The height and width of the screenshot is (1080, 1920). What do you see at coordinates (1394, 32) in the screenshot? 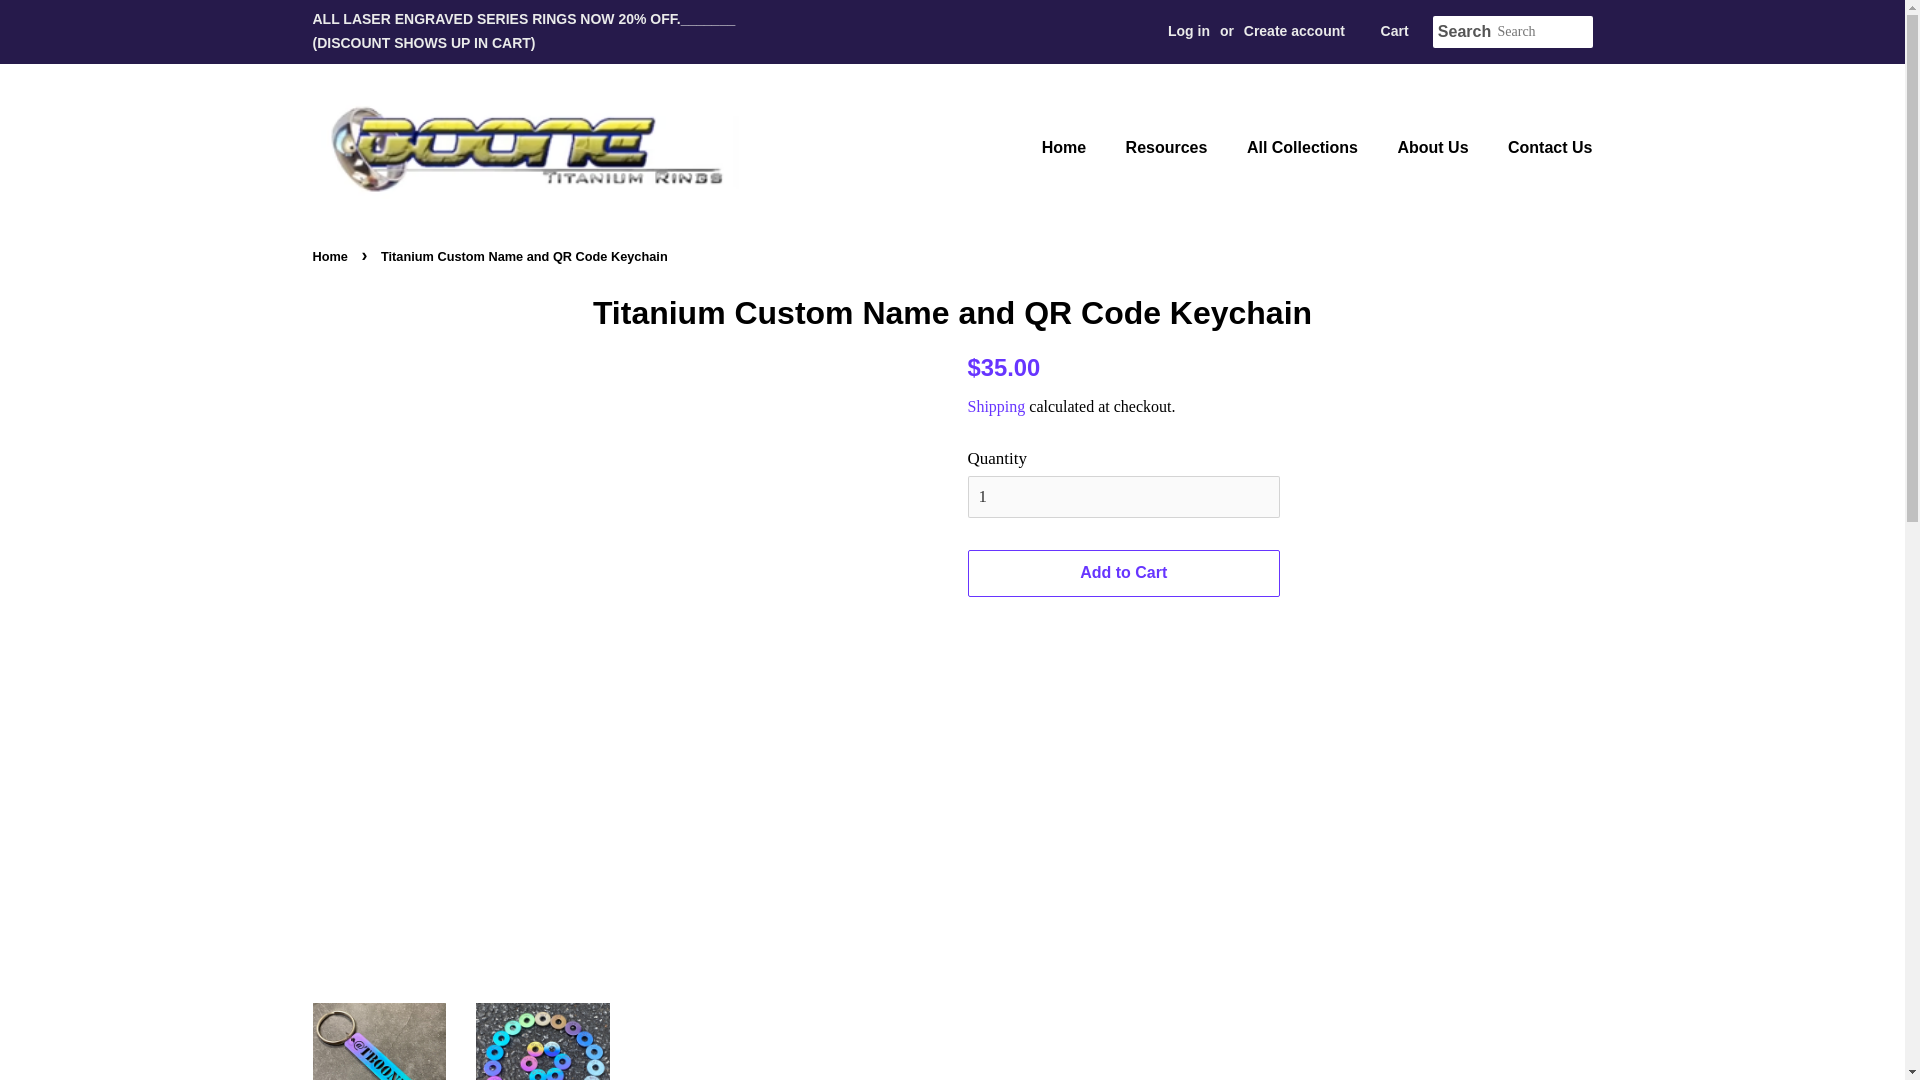
I see `Cart` at bounding box center [1394, 32].